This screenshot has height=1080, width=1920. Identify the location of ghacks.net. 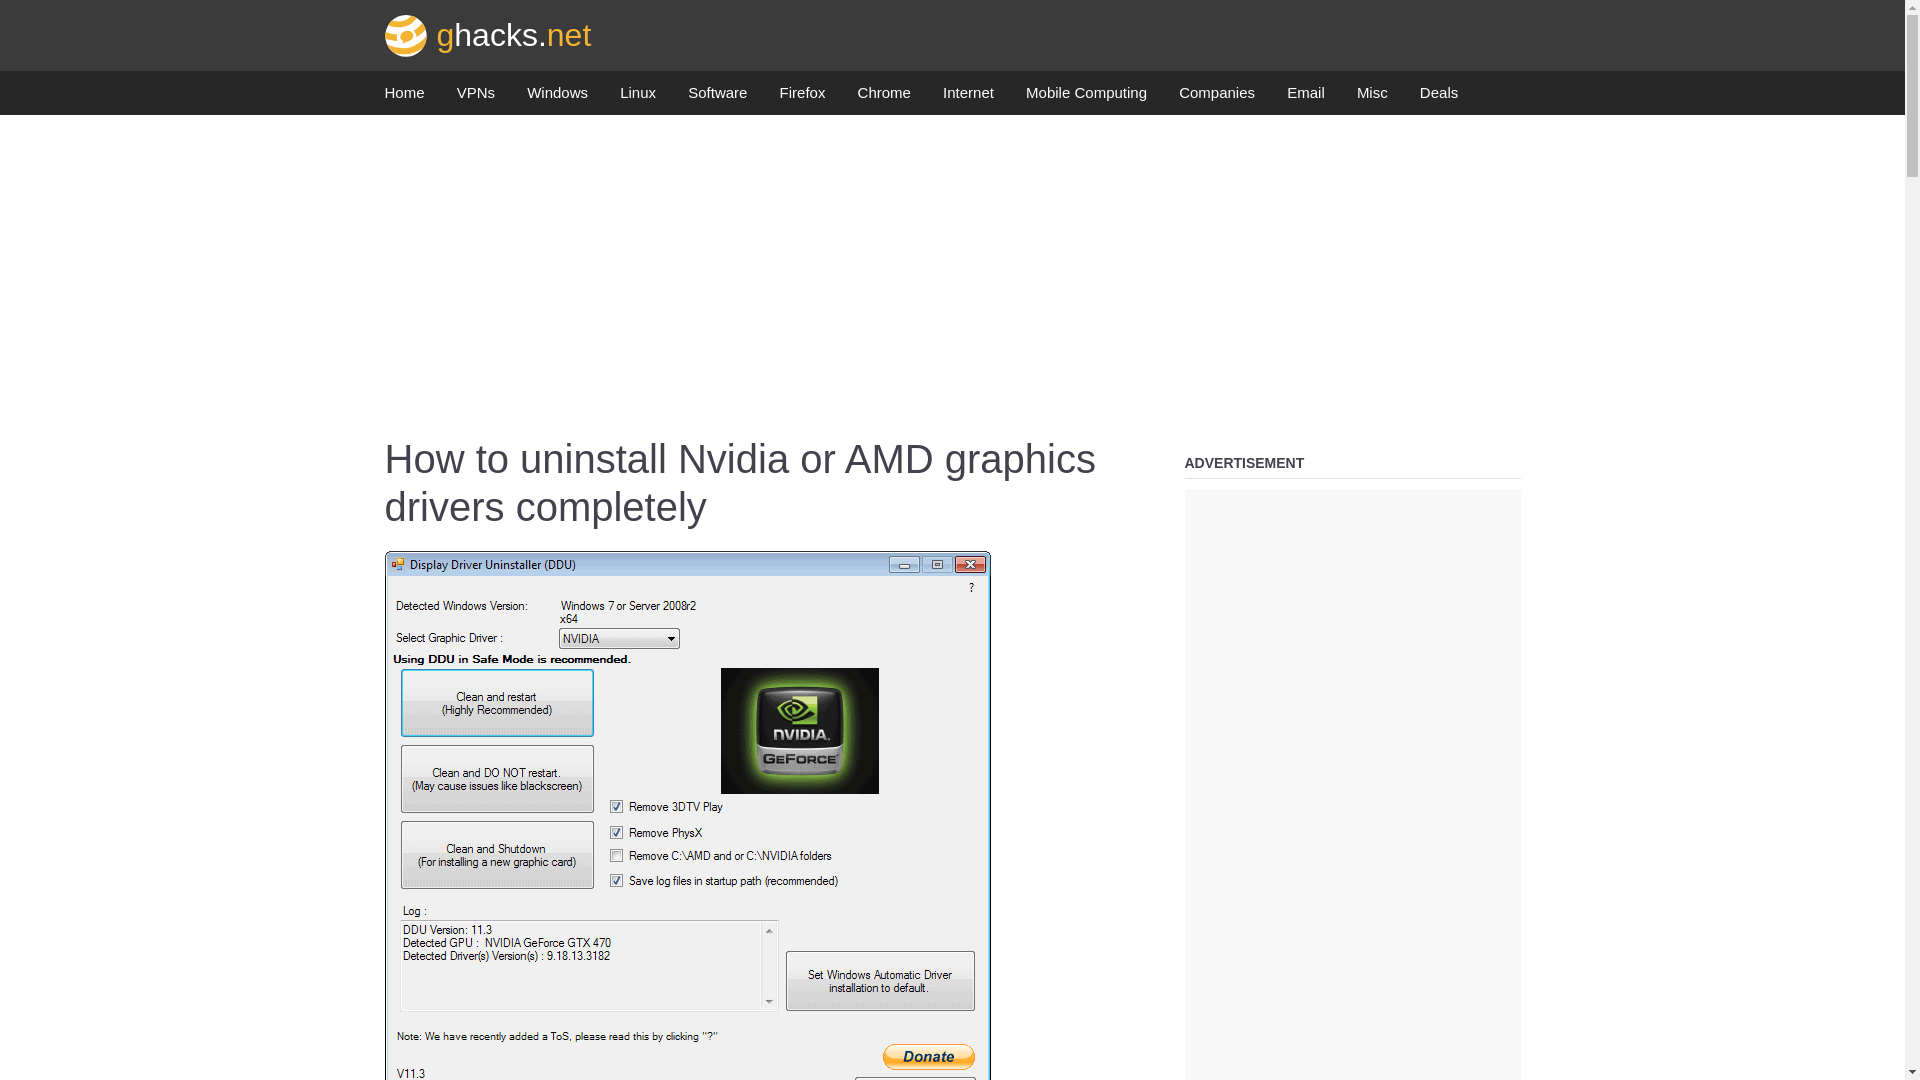
(488, 34).